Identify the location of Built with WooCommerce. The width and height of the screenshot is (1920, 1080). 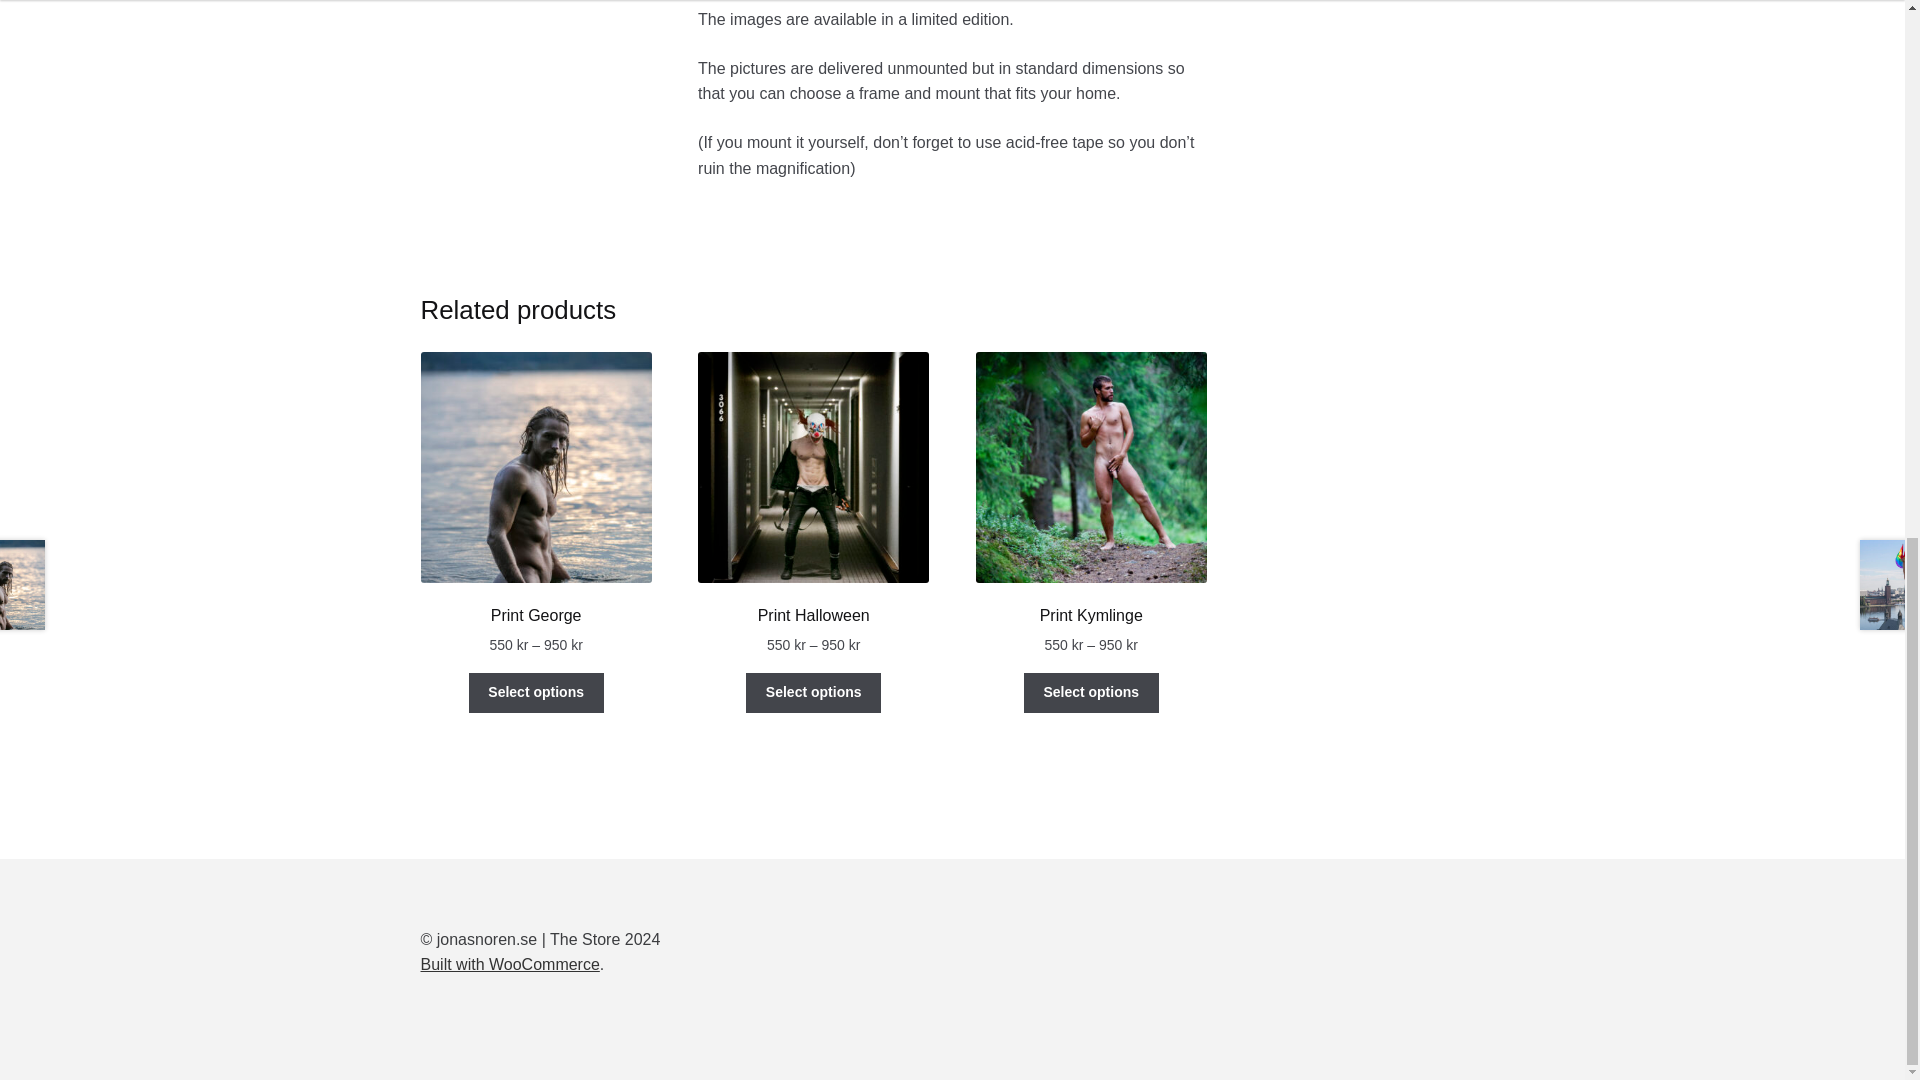
(510, 964).